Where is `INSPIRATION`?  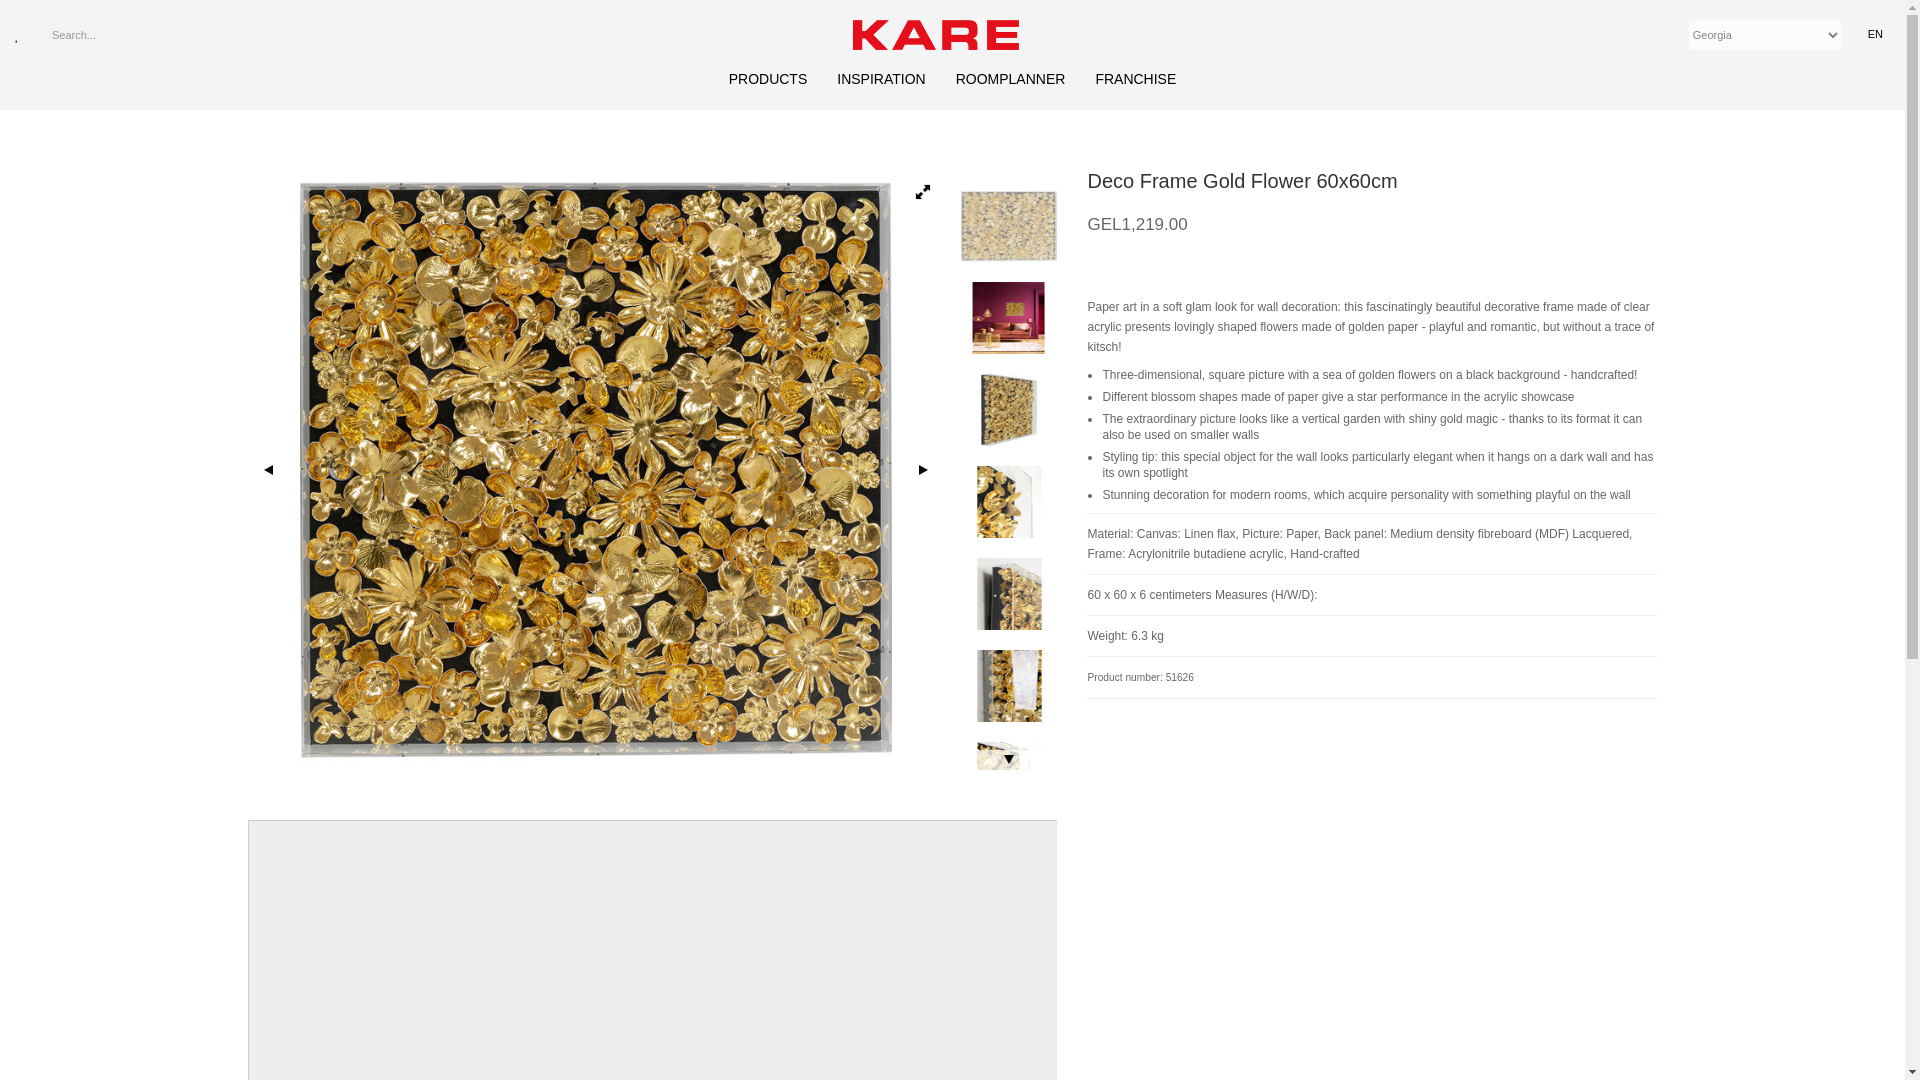
INSPIRATION is located at coordinates (881, 79).